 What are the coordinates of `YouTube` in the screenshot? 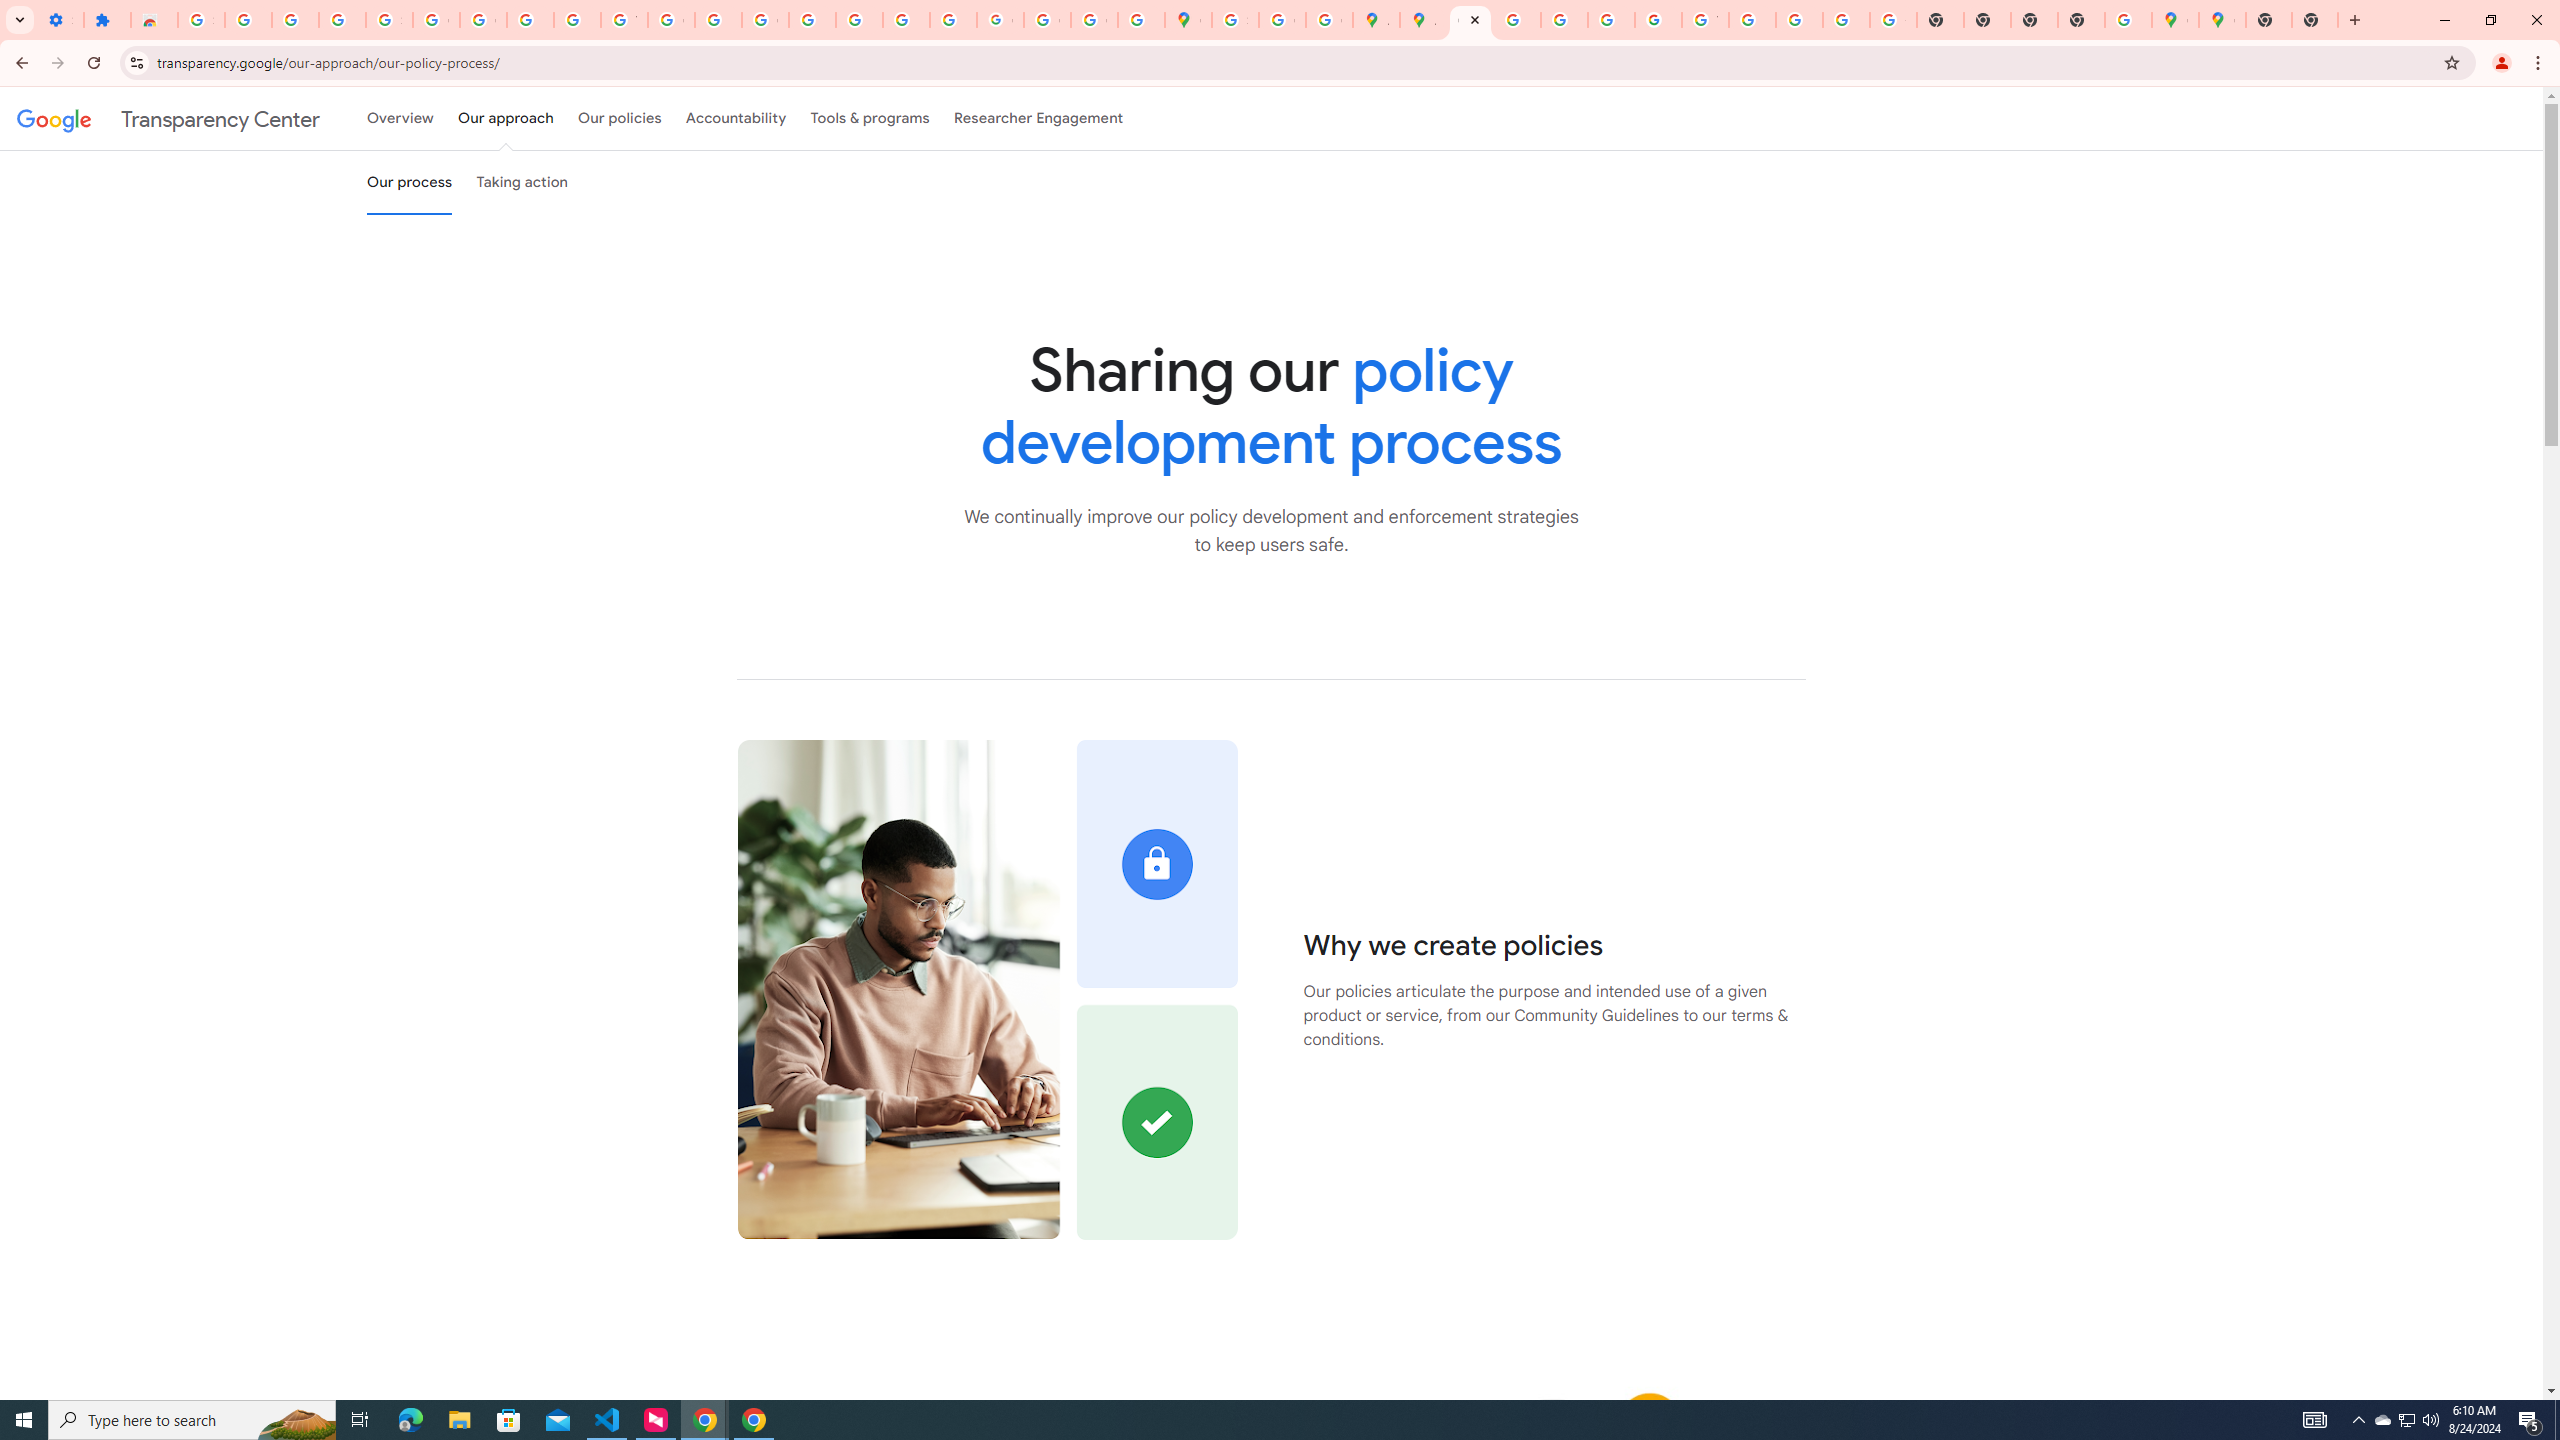 It's located at (624, 20).